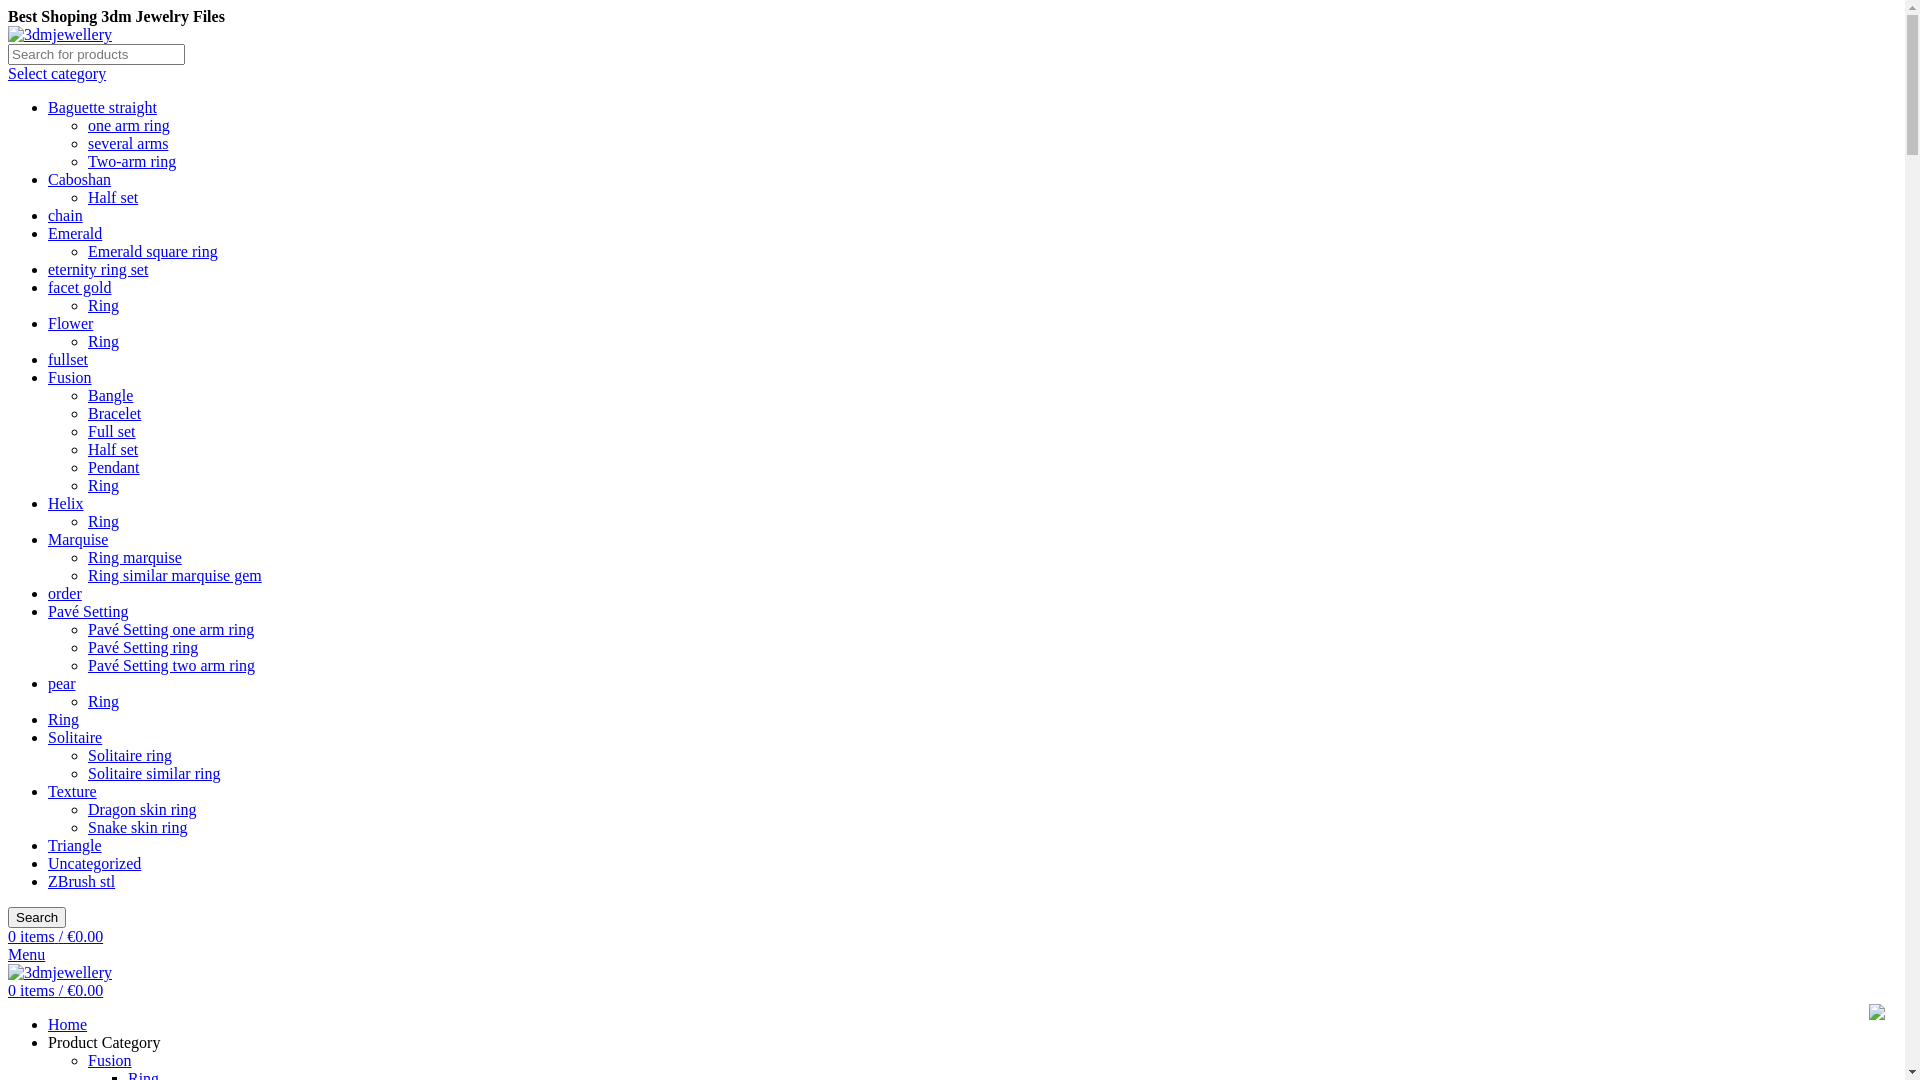 The width and height of the screenshot is (1920, 1080). Describe the element at coordinates (66, 504) in the screenshot. I see `Helix` at that location.